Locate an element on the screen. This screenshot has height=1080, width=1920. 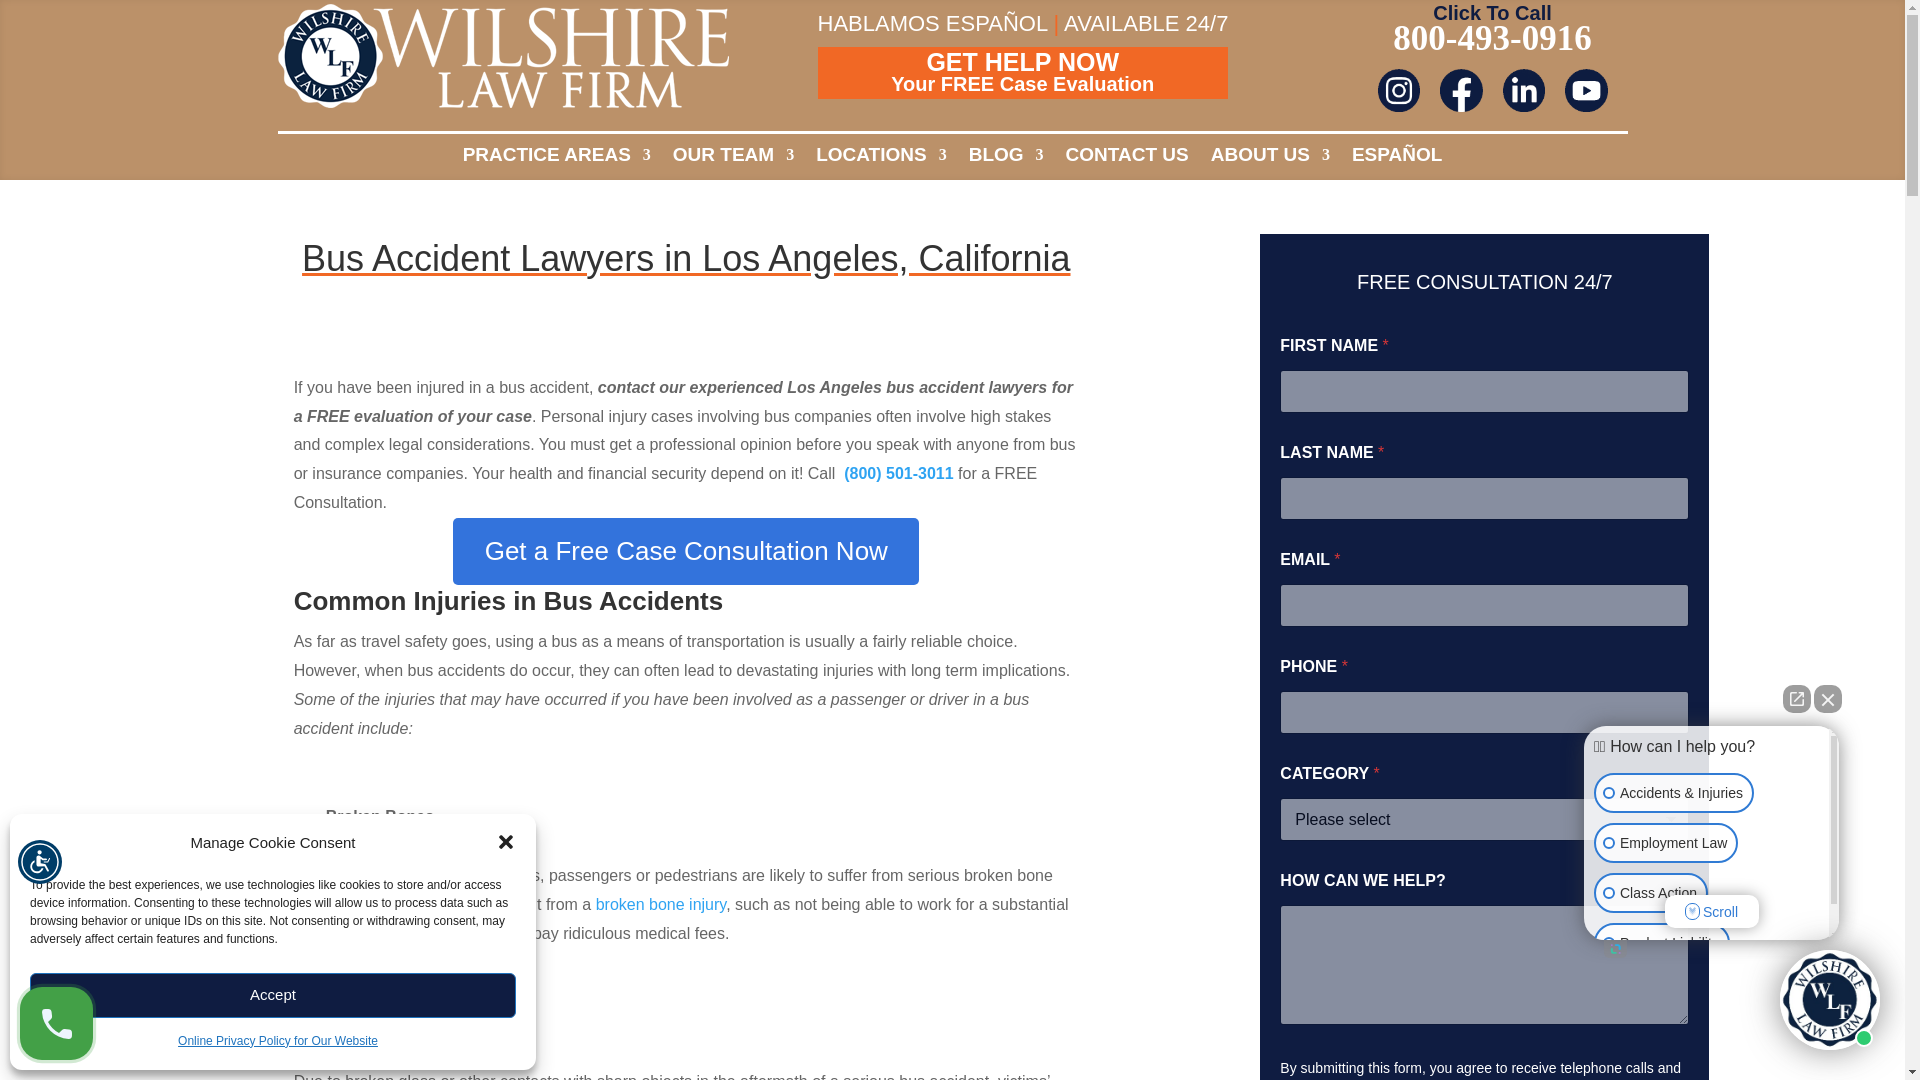
800-493-0916 is located at coordinates (1399, 90).